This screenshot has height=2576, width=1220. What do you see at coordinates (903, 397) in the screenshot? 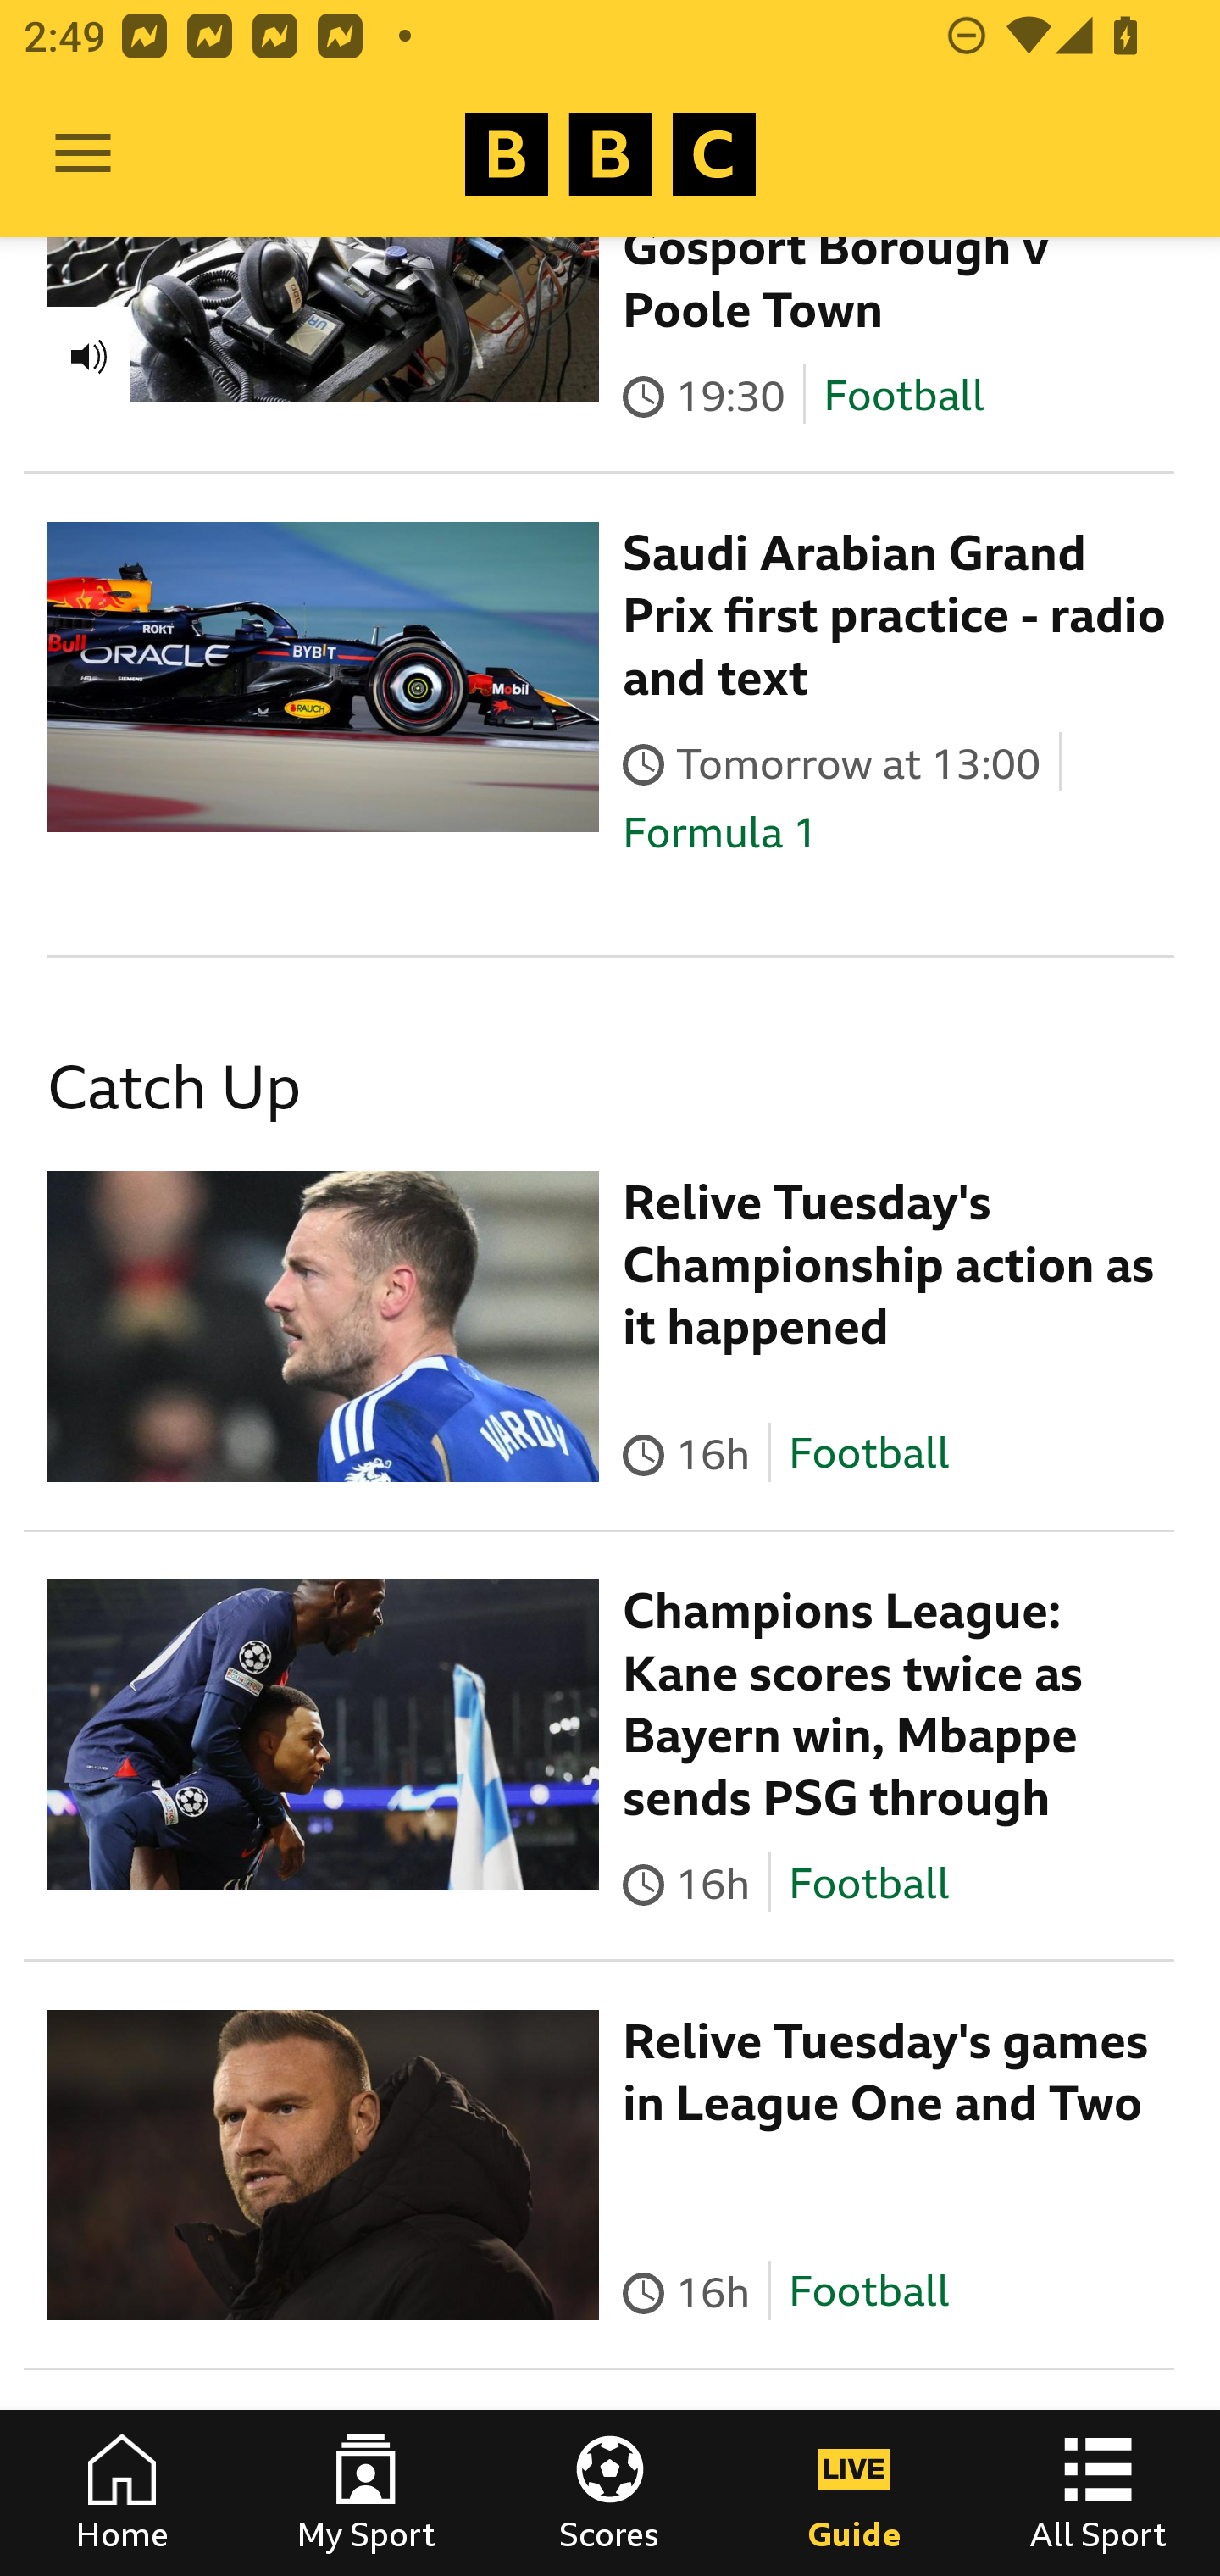
I see `Football` at bounding box center [903, 397].